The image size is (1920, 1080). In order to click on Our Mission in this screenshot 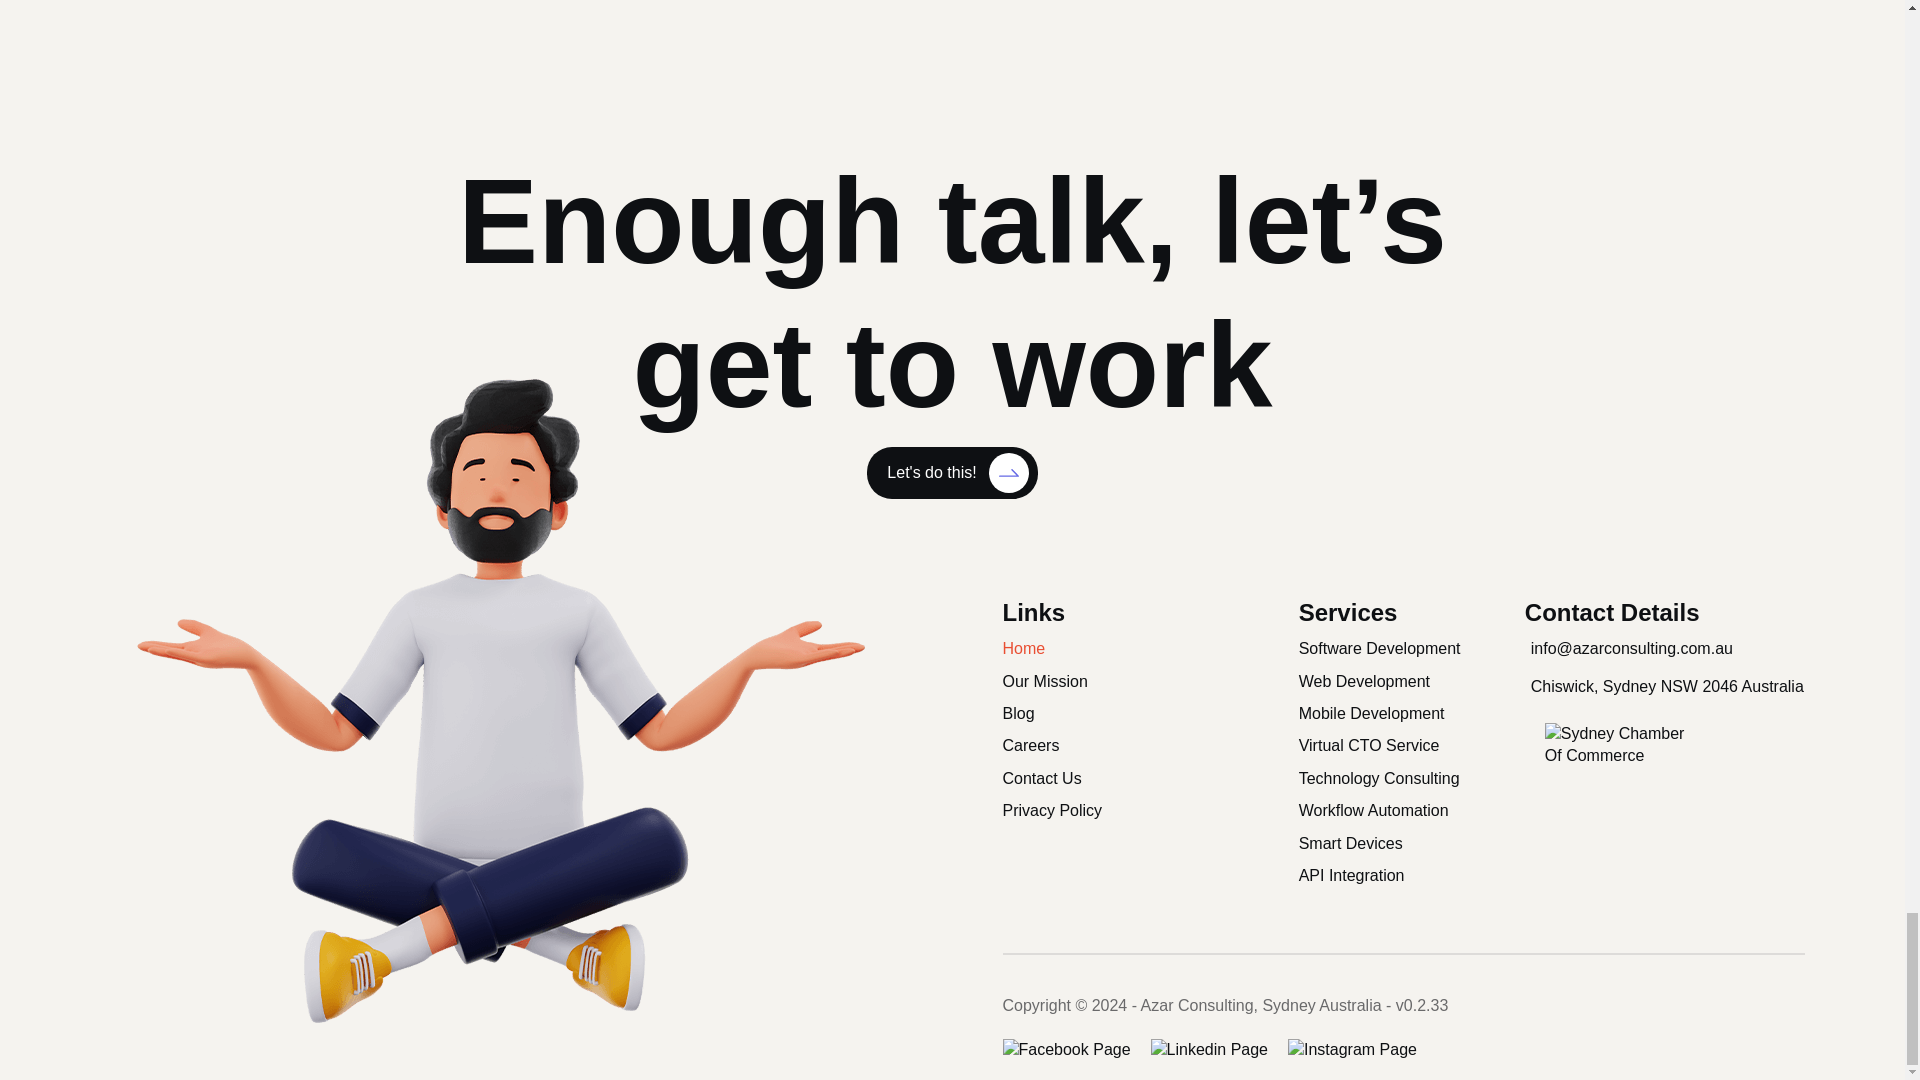, I will do `click(1068, 682)`.